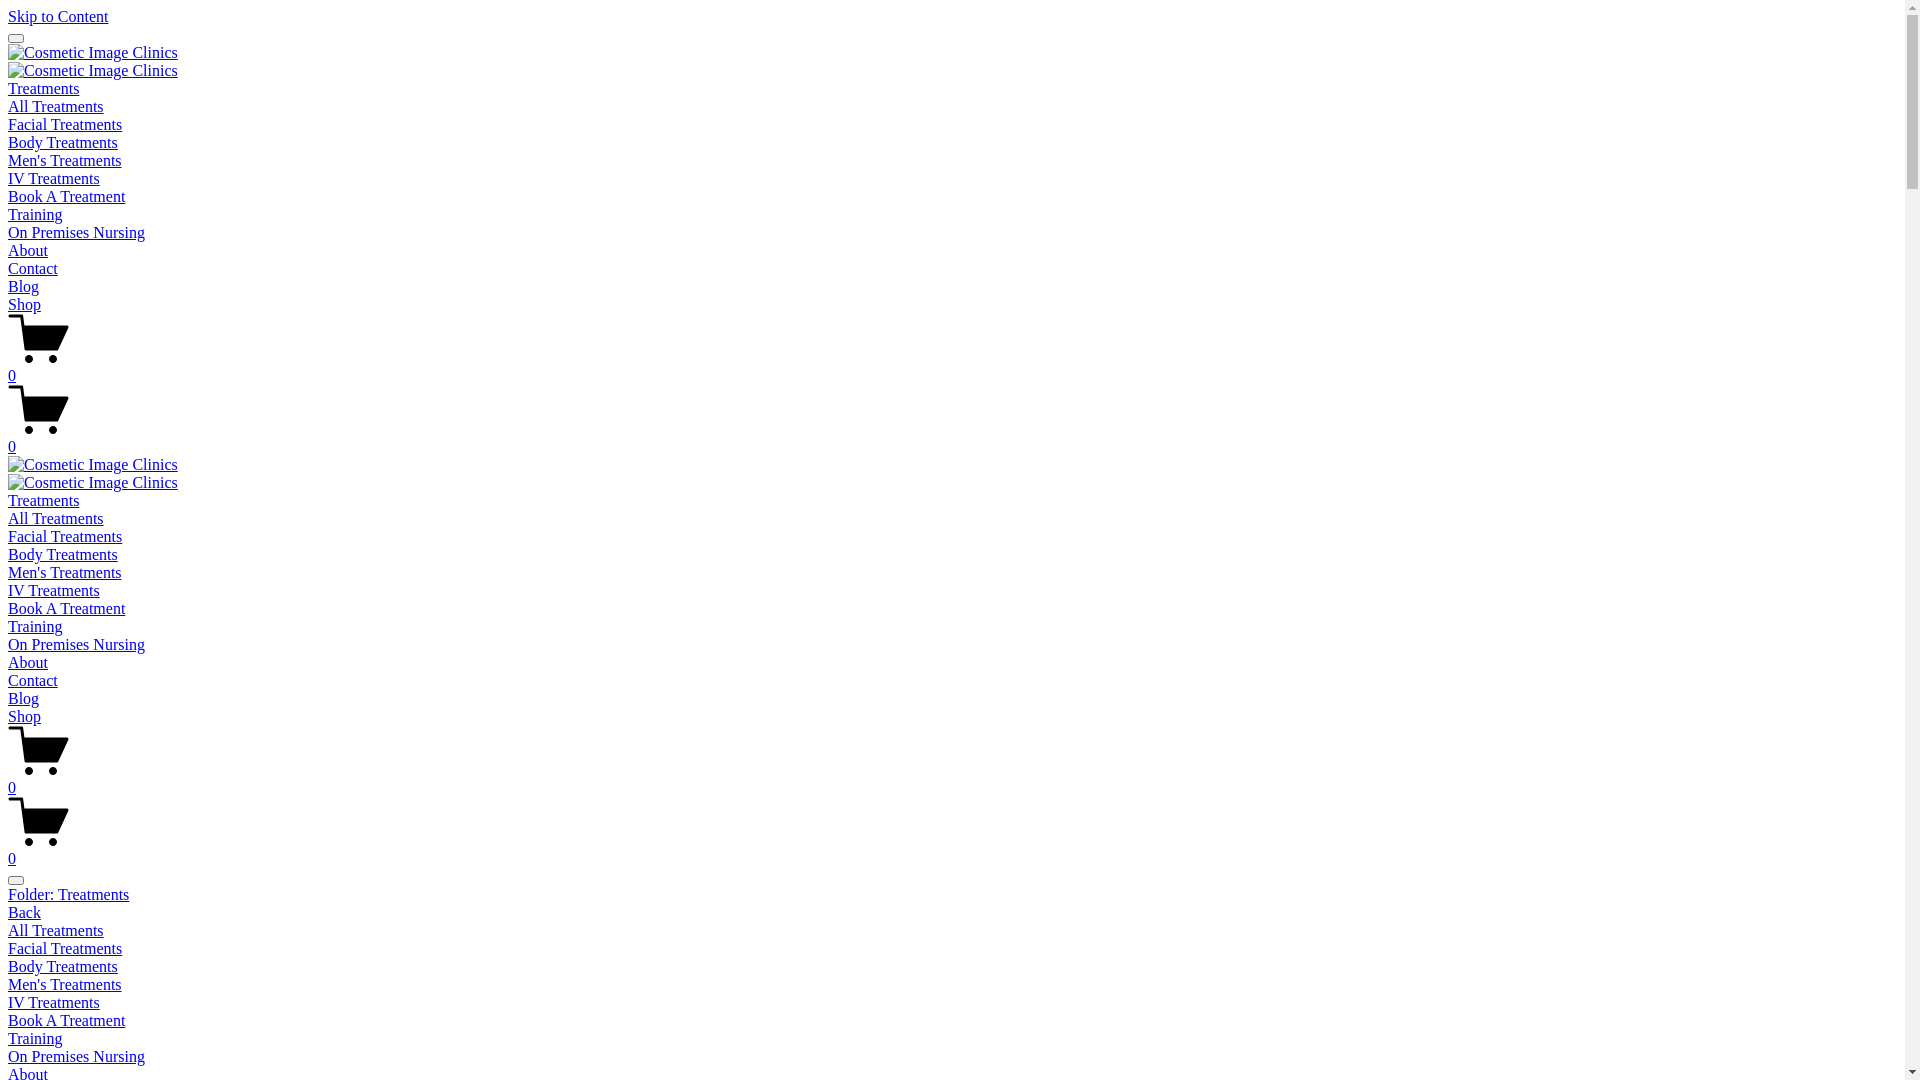 This screenshot has height=1080, width=1920. I want to click on 0, so click(952, 366).